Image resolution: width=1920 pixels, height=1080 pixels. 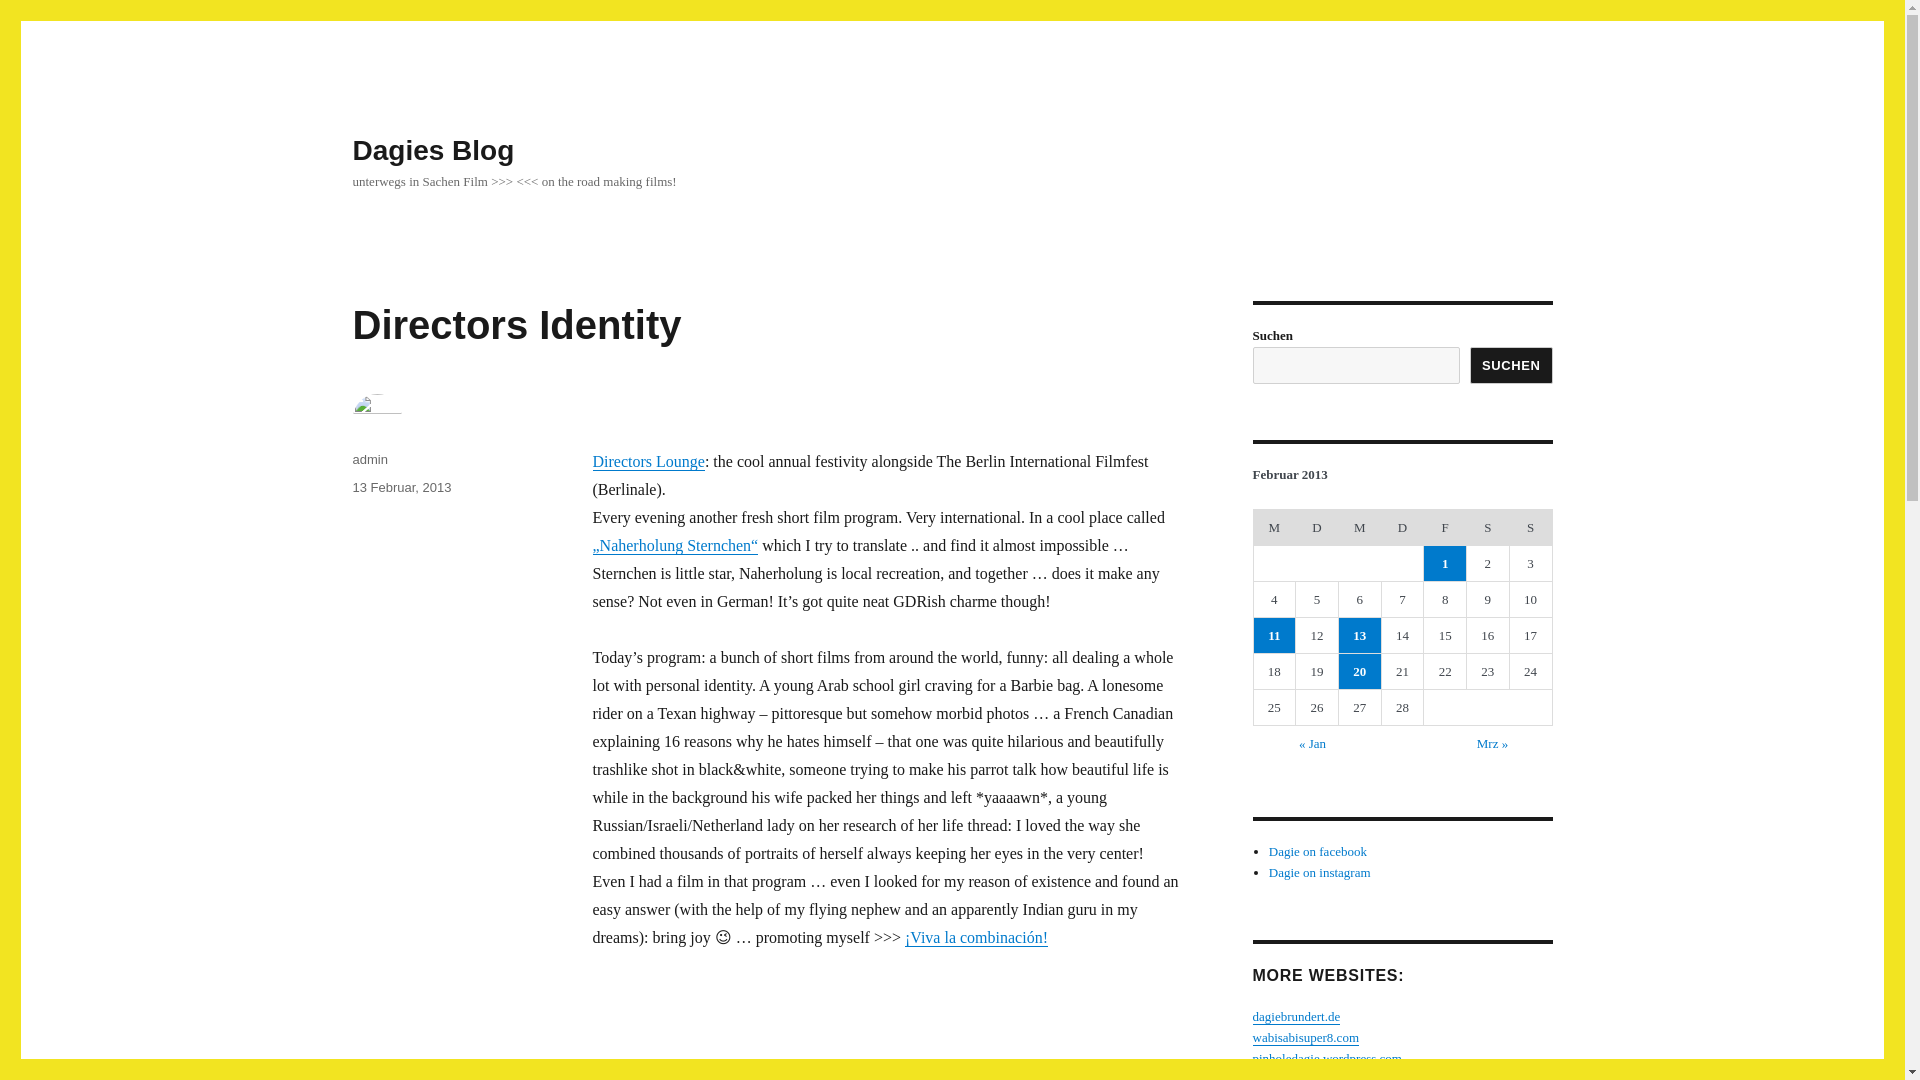 What do you see at coordinates (369, 459) in the screenshot?
I see `admin` at bounding box center [369, 459].